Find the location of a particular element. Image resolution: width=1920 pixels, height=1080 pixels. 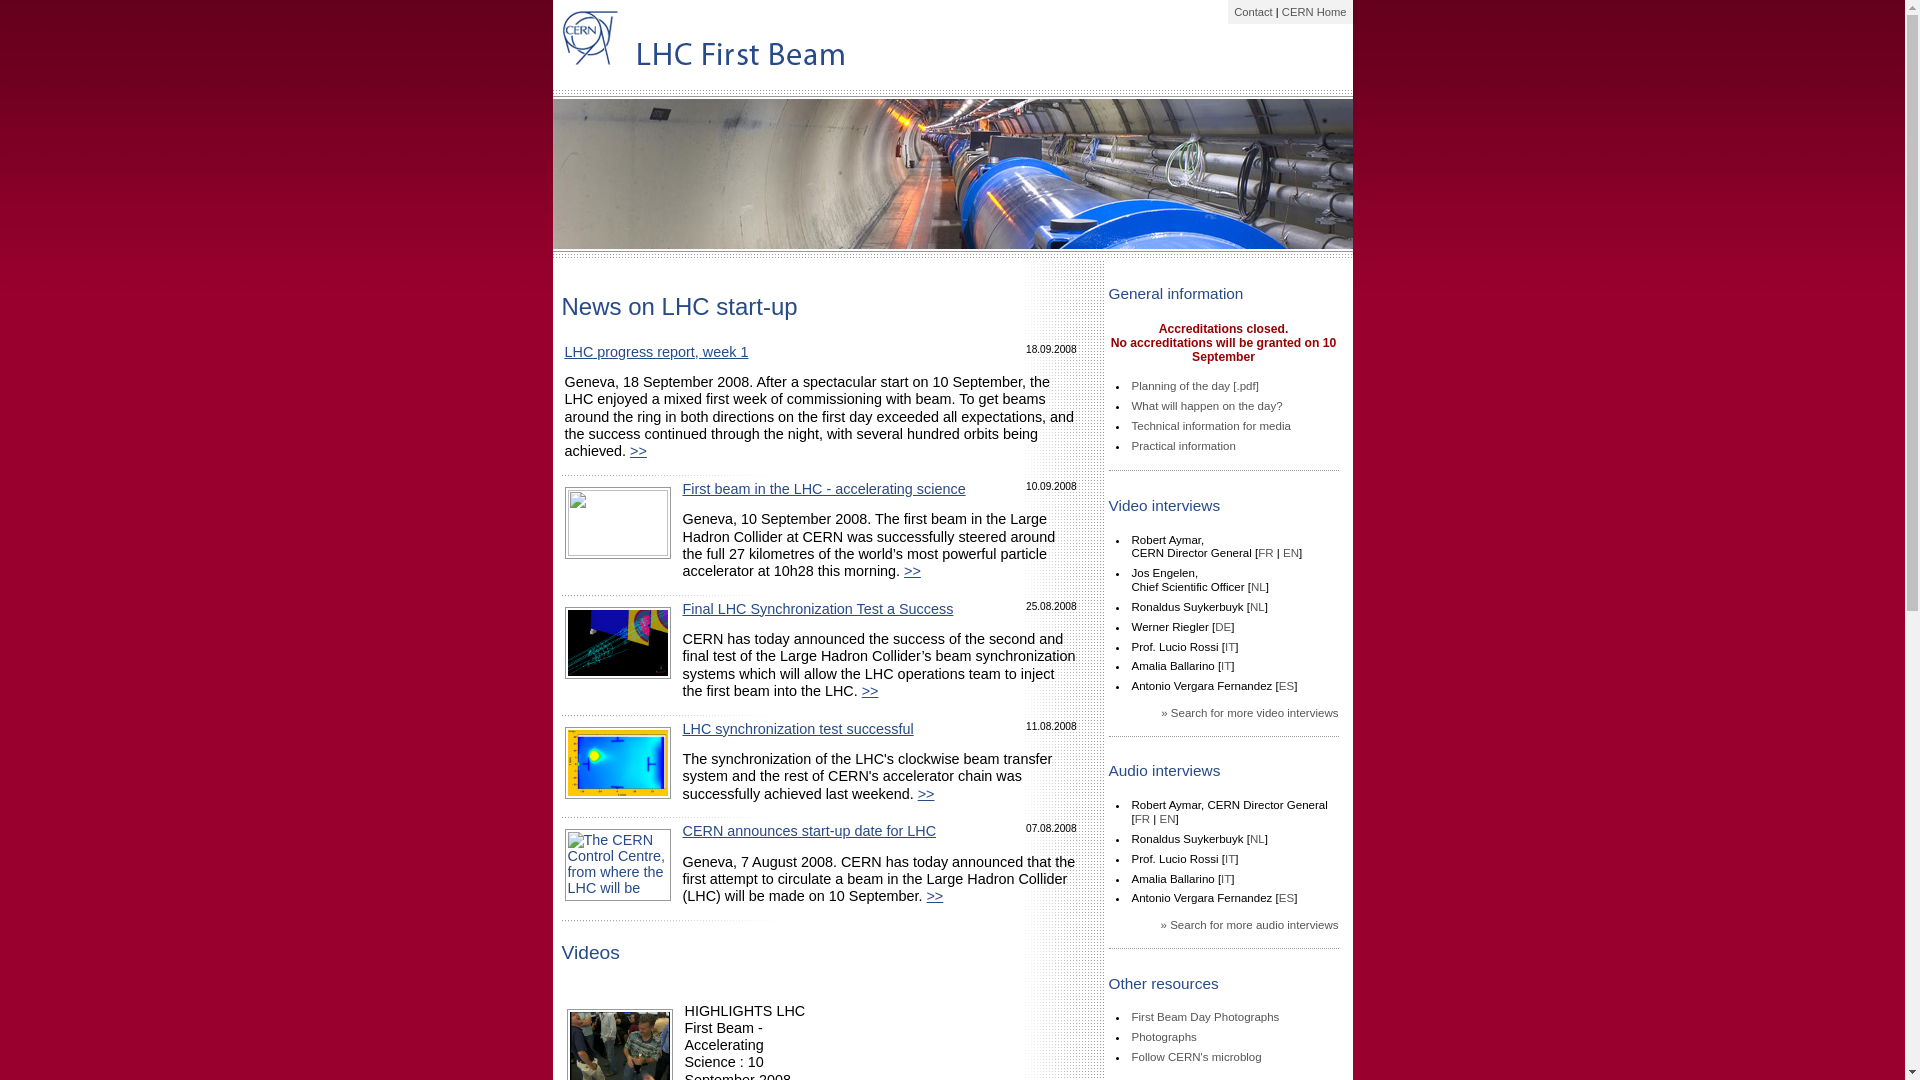

>> is located at coordinates (870, 691).